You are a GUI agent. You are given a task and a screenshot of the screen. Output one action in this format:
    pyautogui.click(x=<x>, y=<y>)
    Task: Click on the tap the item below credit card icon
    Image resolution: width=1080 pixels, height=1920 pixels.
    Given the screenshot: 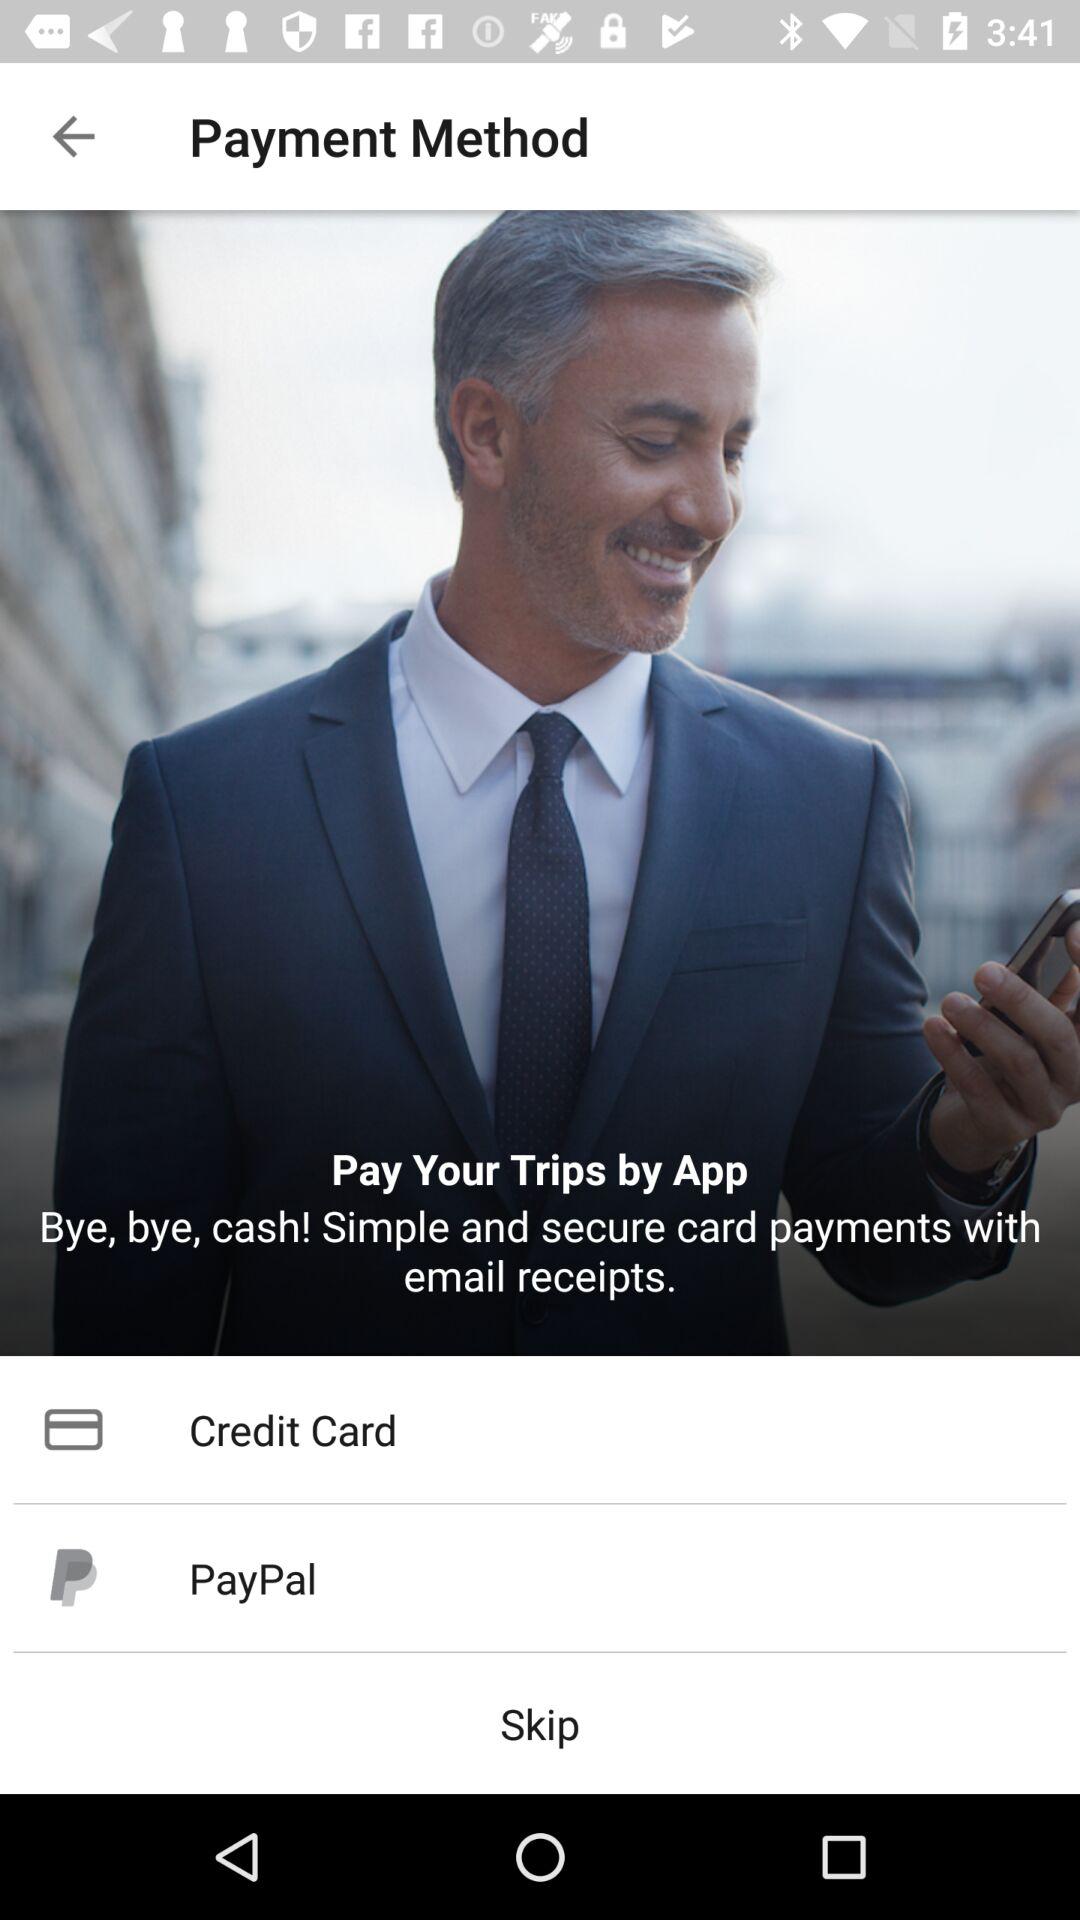 What is the action you would take?
    pyautogui.click(x=540, y=1578)
    